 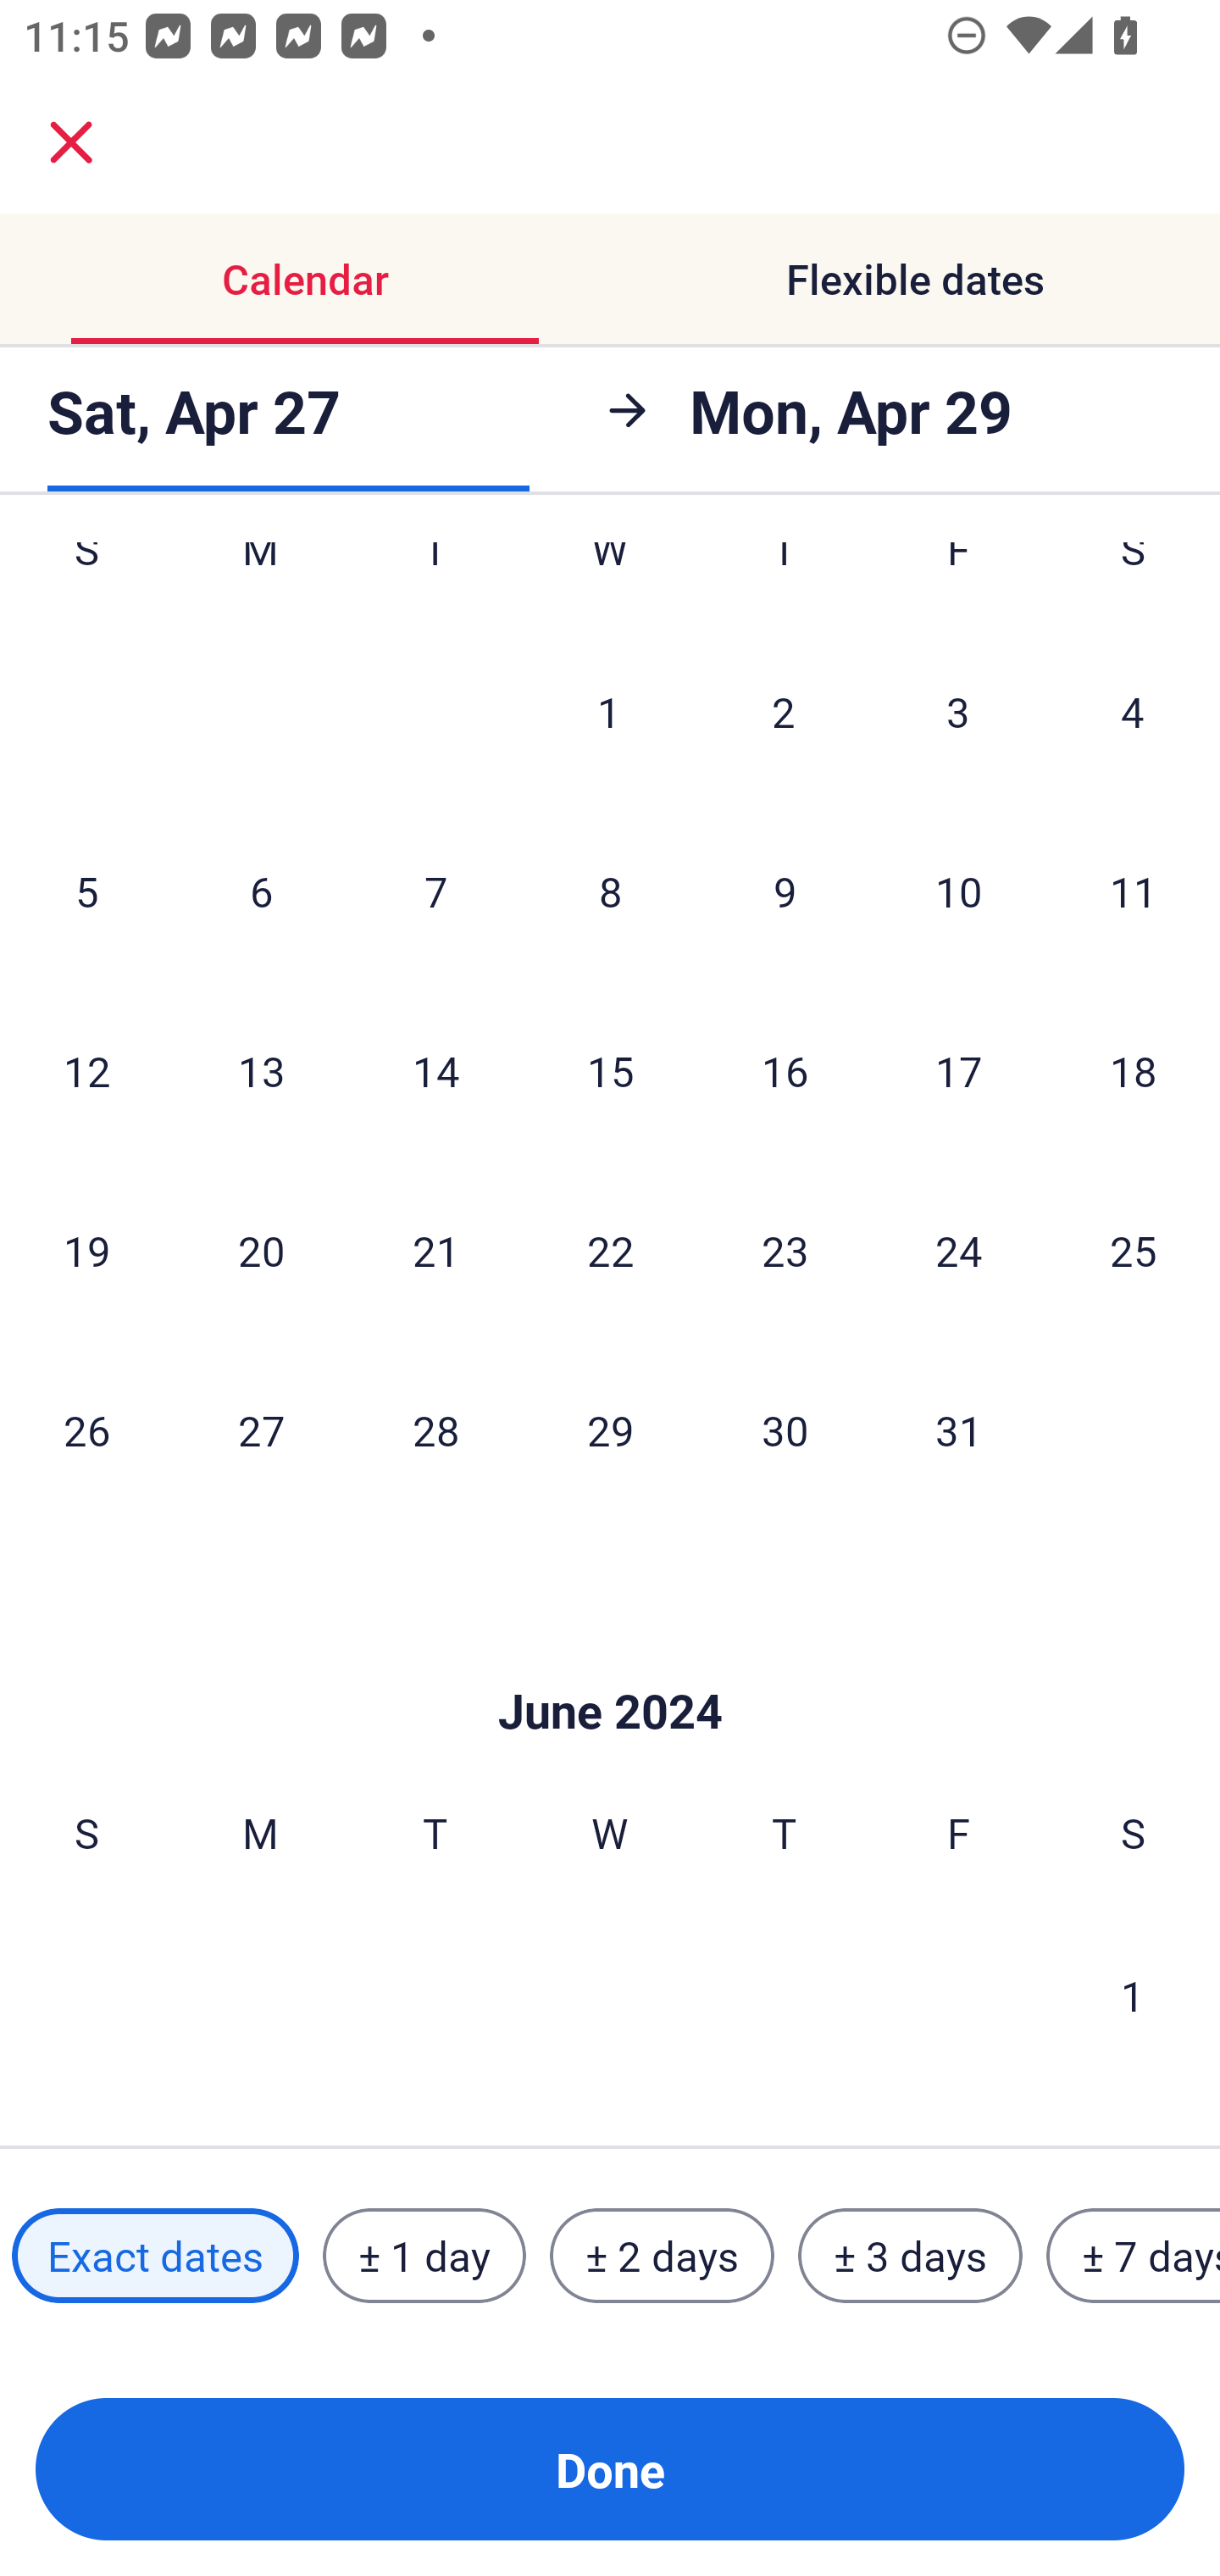 What do you see at coordinates (435, 1251) in the screenshot?
I see `21 Tuesday, May 21, 2024` at bounding box center [435, 1251].